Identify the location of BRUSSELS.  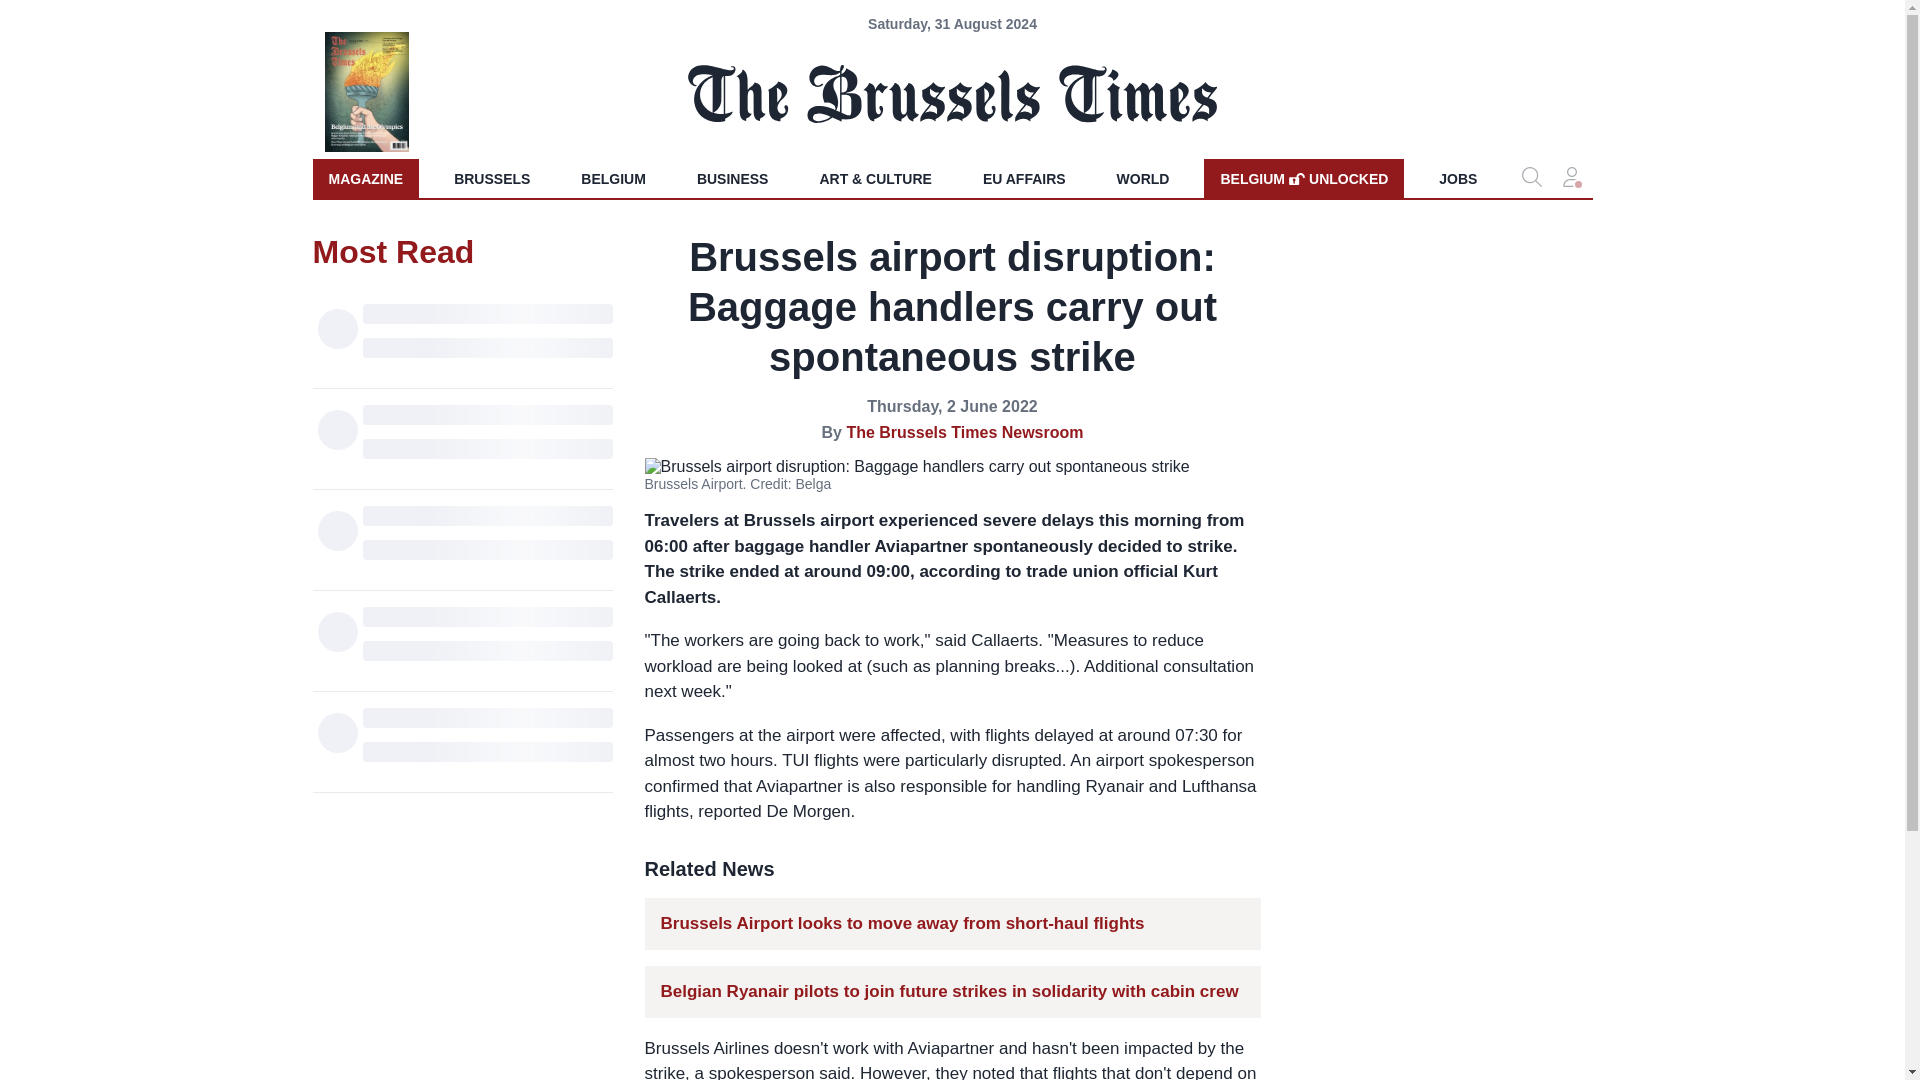
(491, 178).